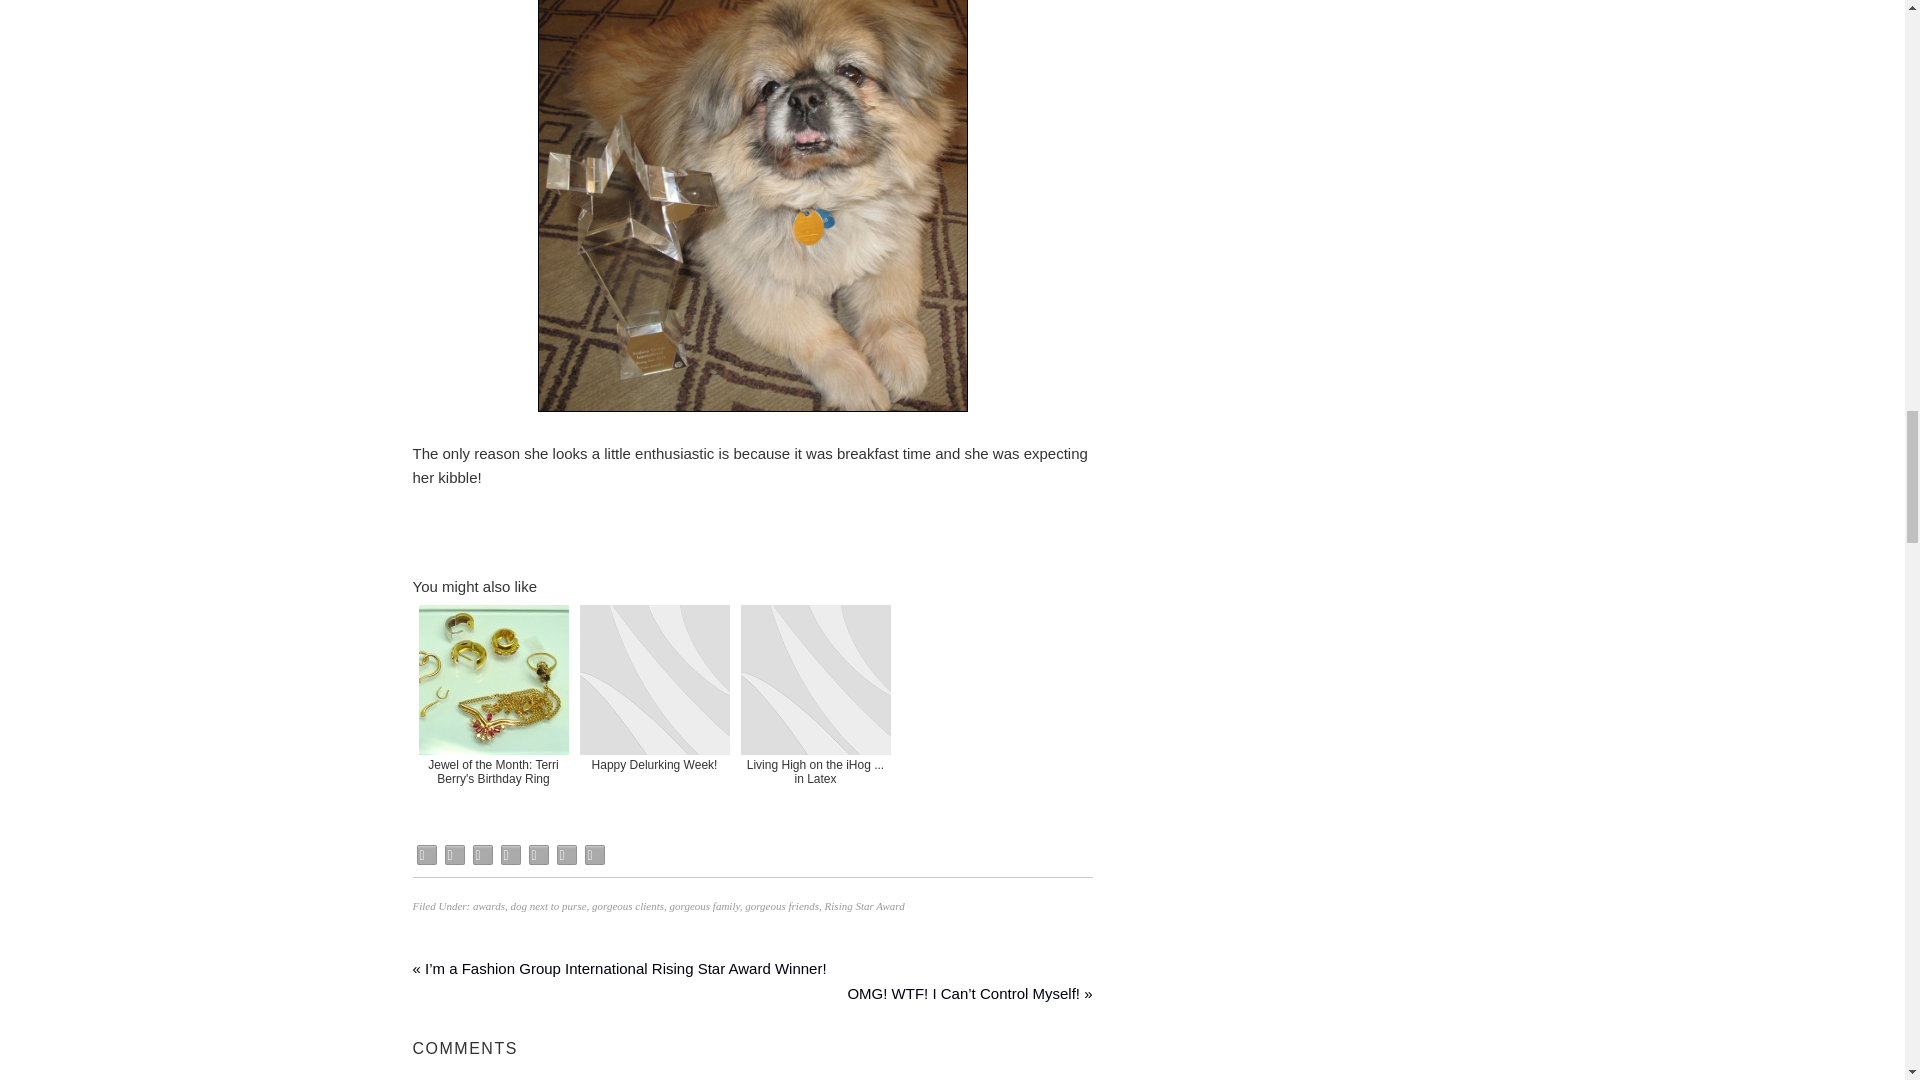 Image resolution: width=1920 pixels, height=1080 pixels. I want to click on awards, so click(488, 905).